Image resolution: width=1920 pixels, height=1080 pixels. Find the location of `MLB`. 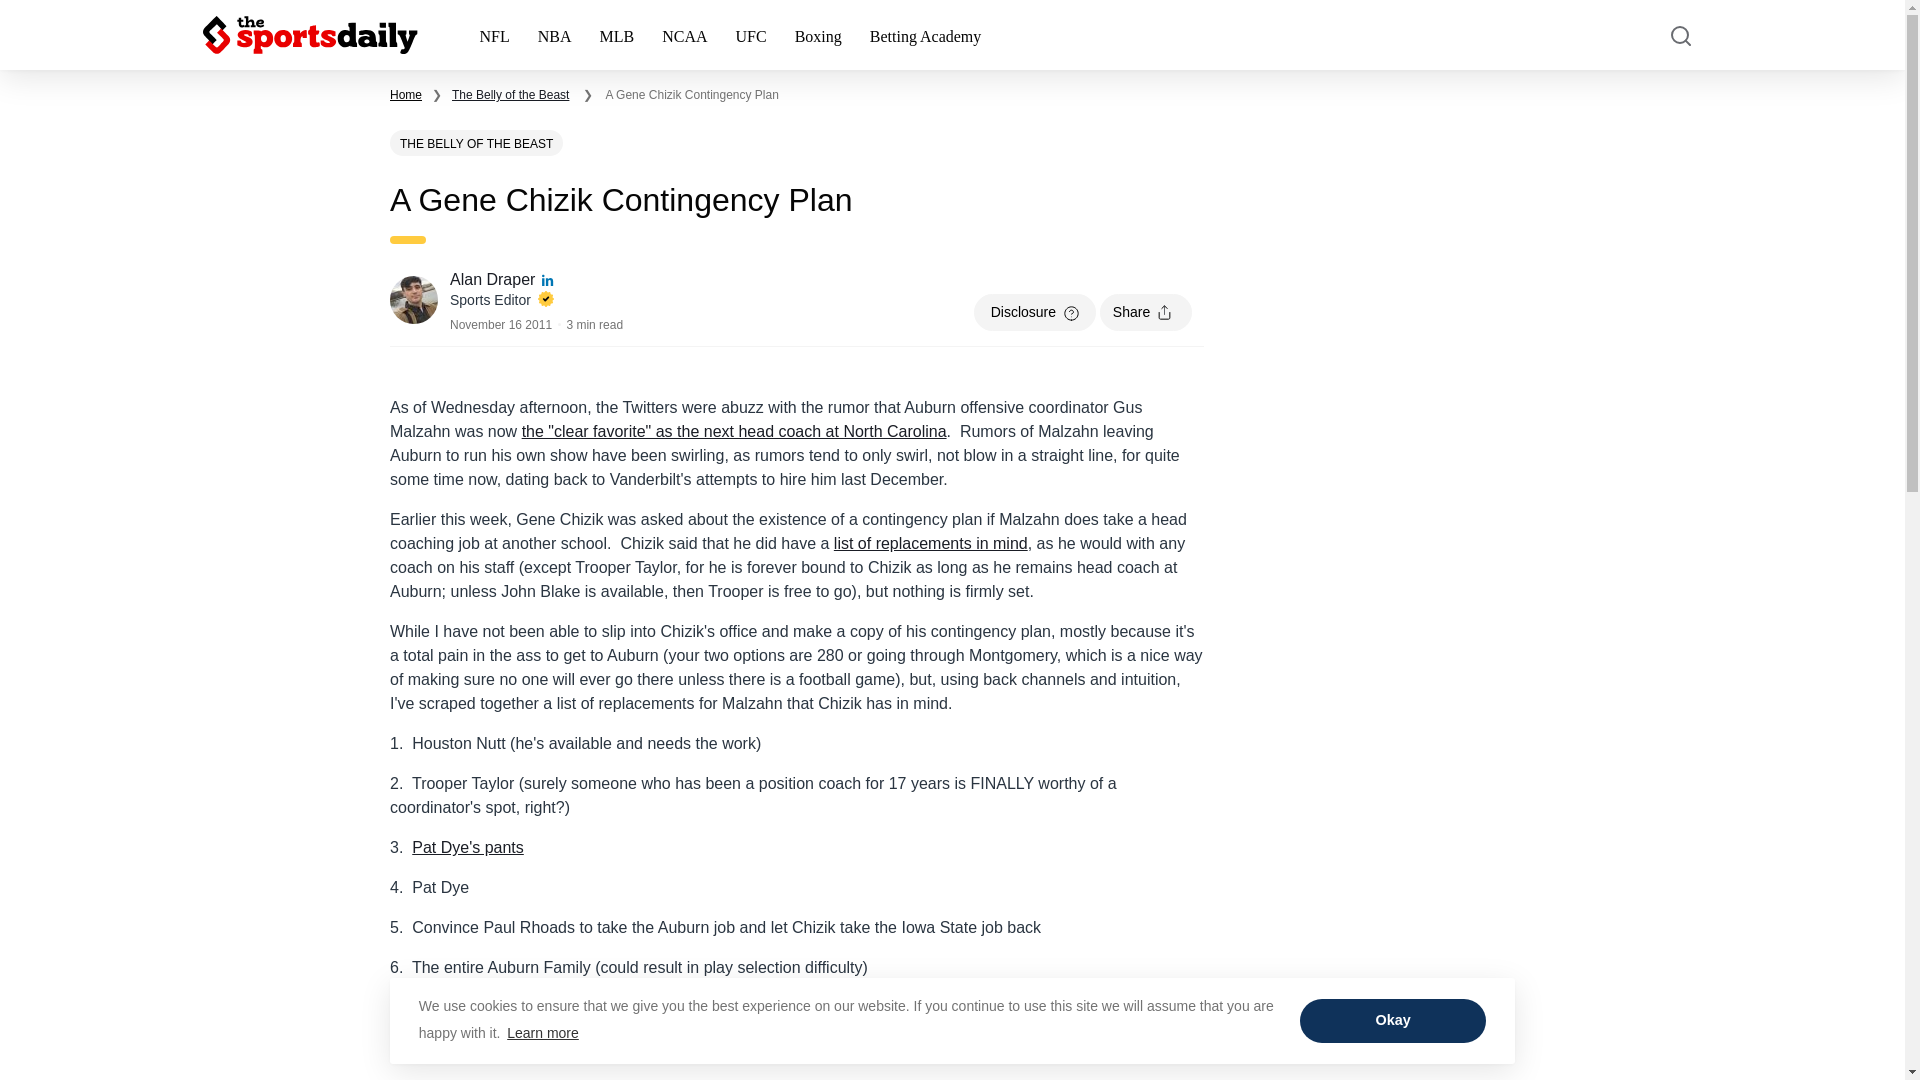

MLB is located at coordinates (616, 35).